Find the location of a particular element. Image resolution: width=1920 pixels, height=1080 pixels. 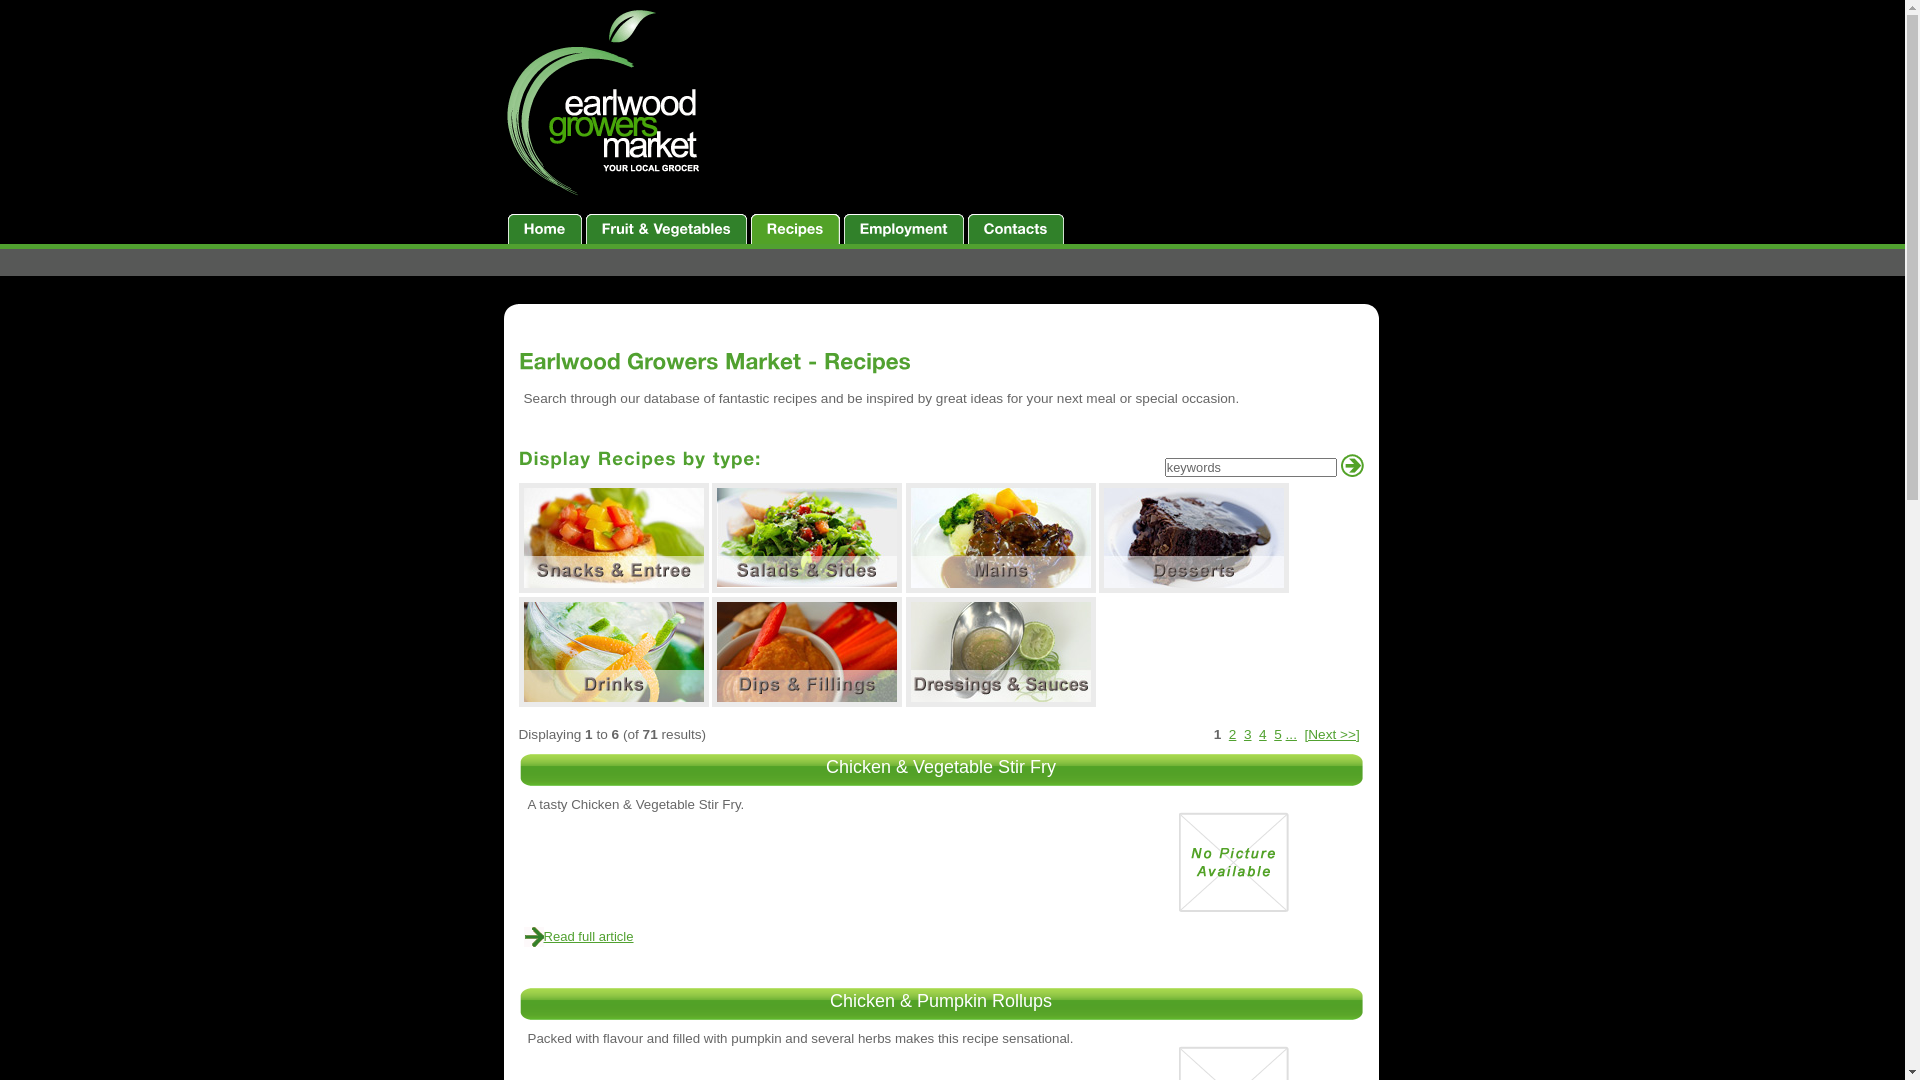

 Drinks  is located at coordinates (613, 652).